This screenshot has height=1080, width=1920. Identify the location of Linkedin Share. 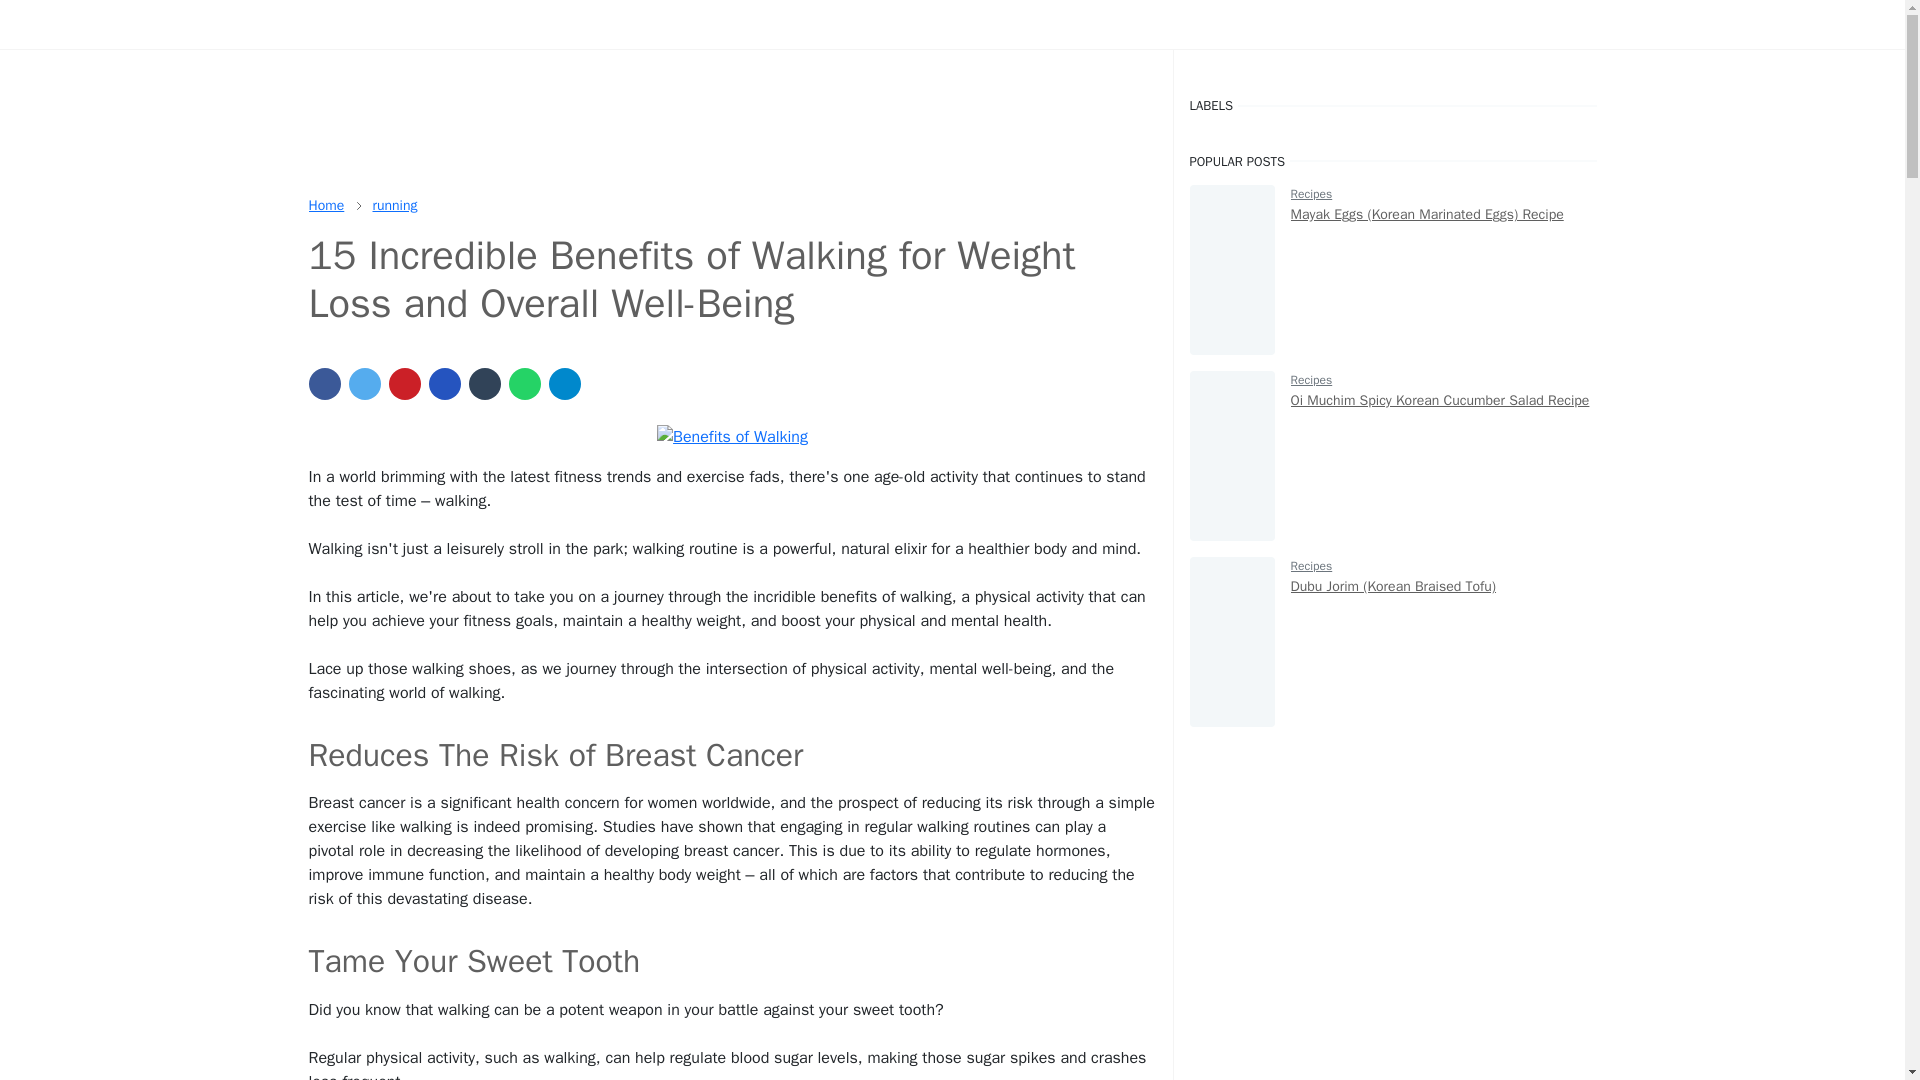
(444, 384).